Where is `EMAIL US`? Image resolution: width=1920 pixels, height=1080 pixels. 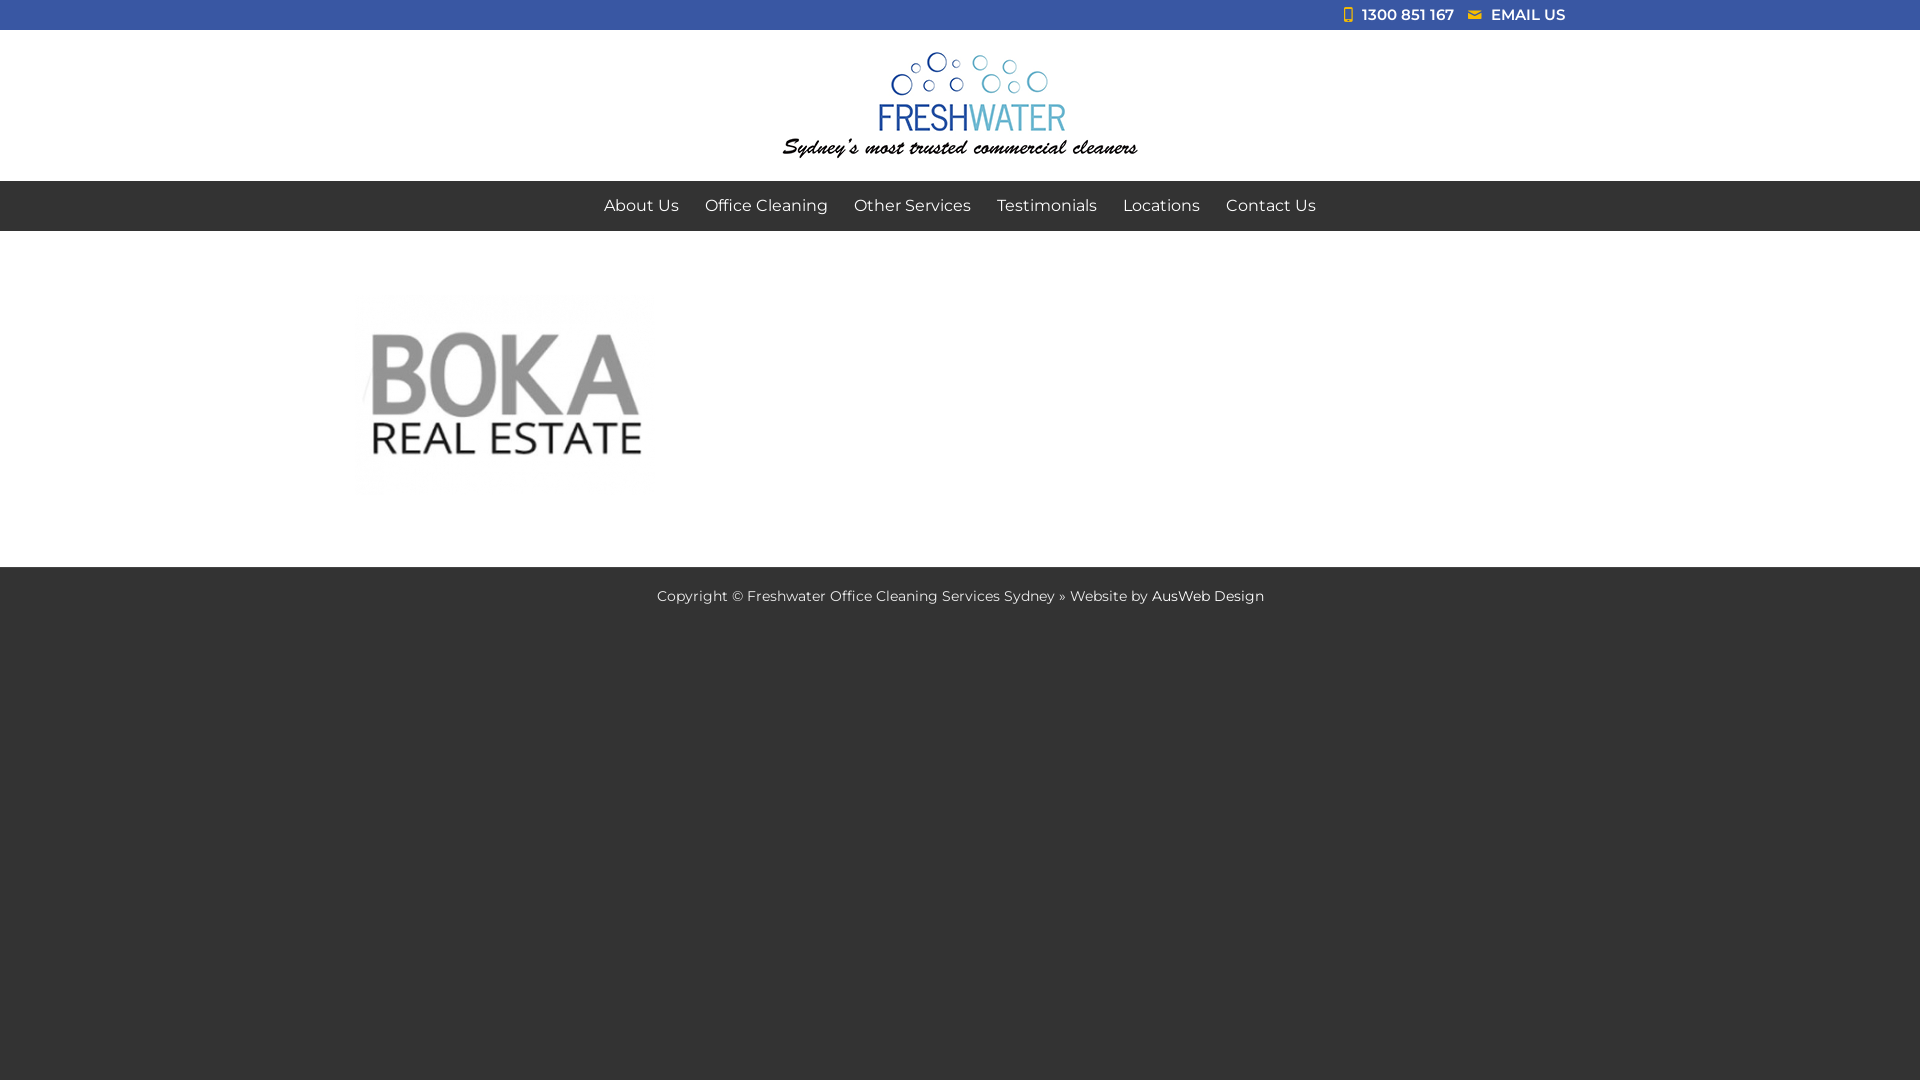
EMAIL US is located at coordinates (1528, 14).